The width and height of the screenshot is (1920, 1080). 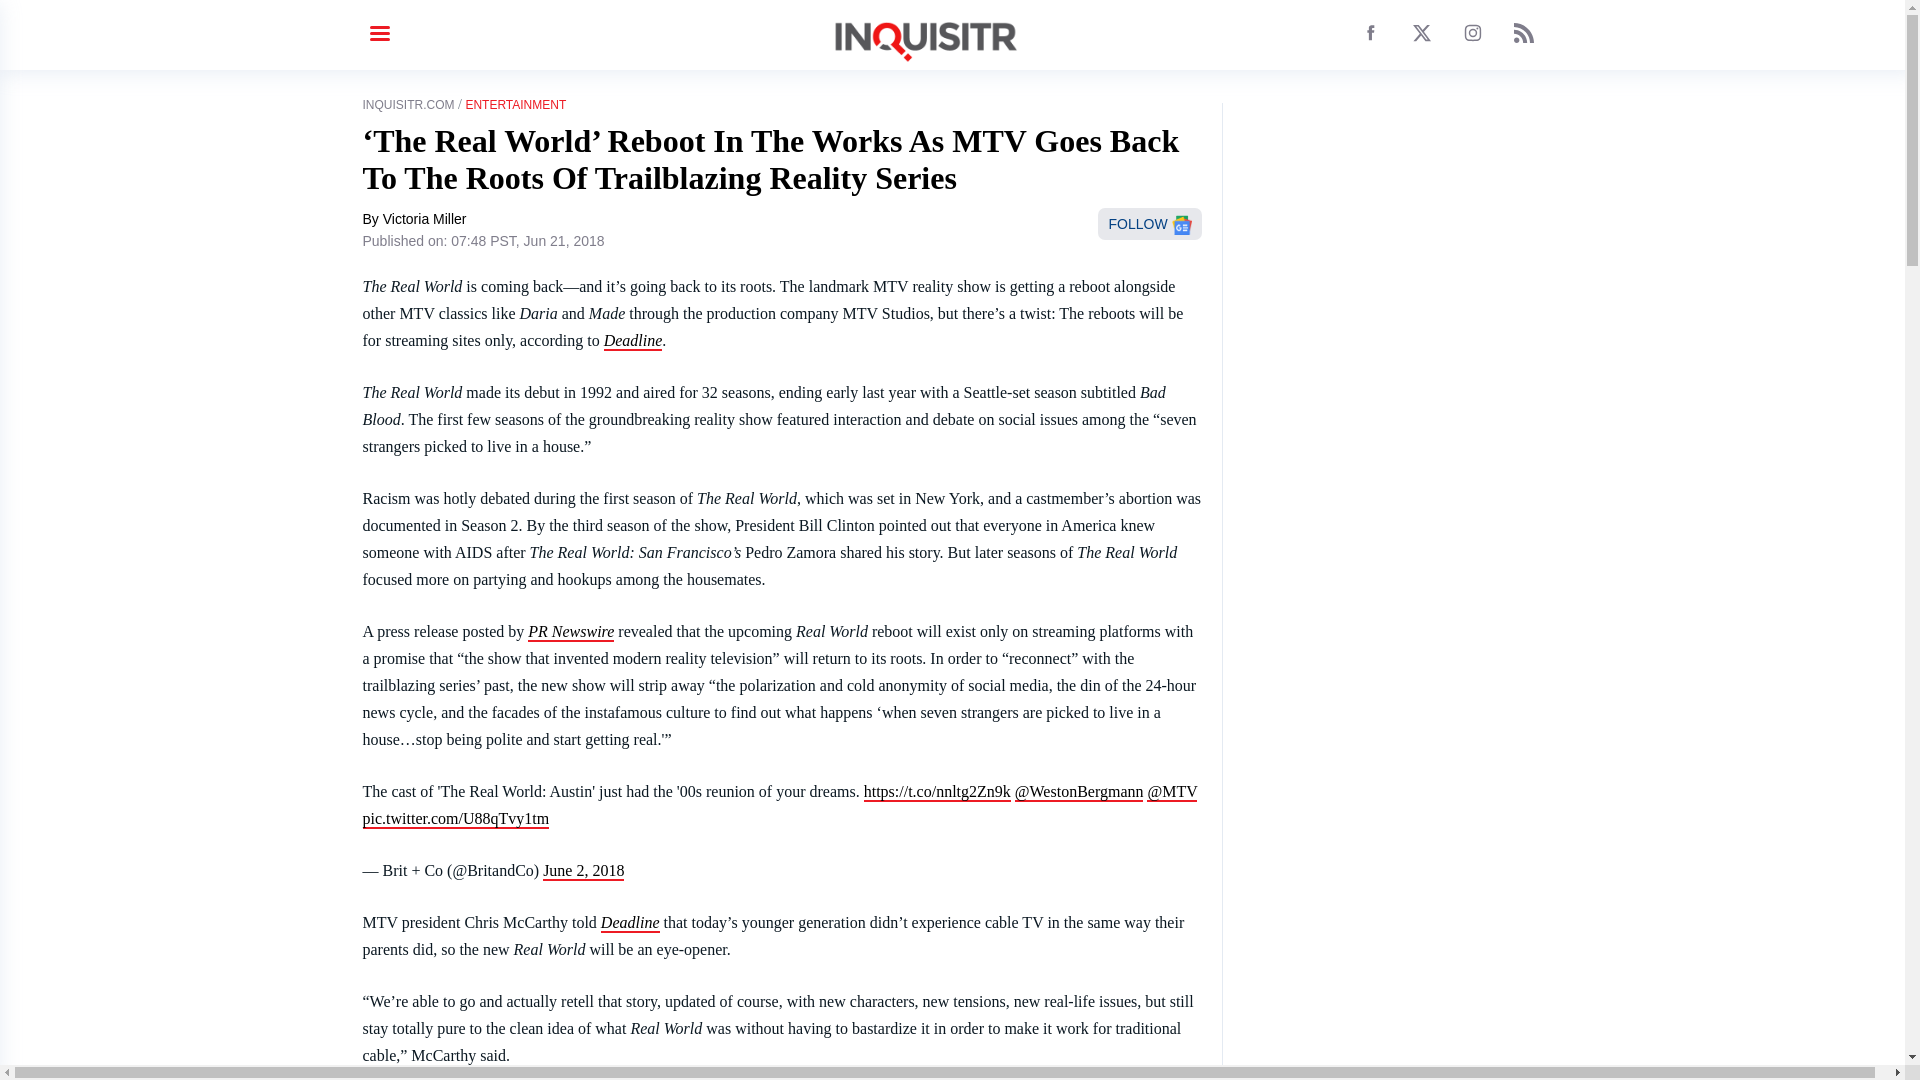 What do you see at coordinates (408, 105) in the screenshot?
I see `INQUISITR.COM` at bounding box center [408, 105].